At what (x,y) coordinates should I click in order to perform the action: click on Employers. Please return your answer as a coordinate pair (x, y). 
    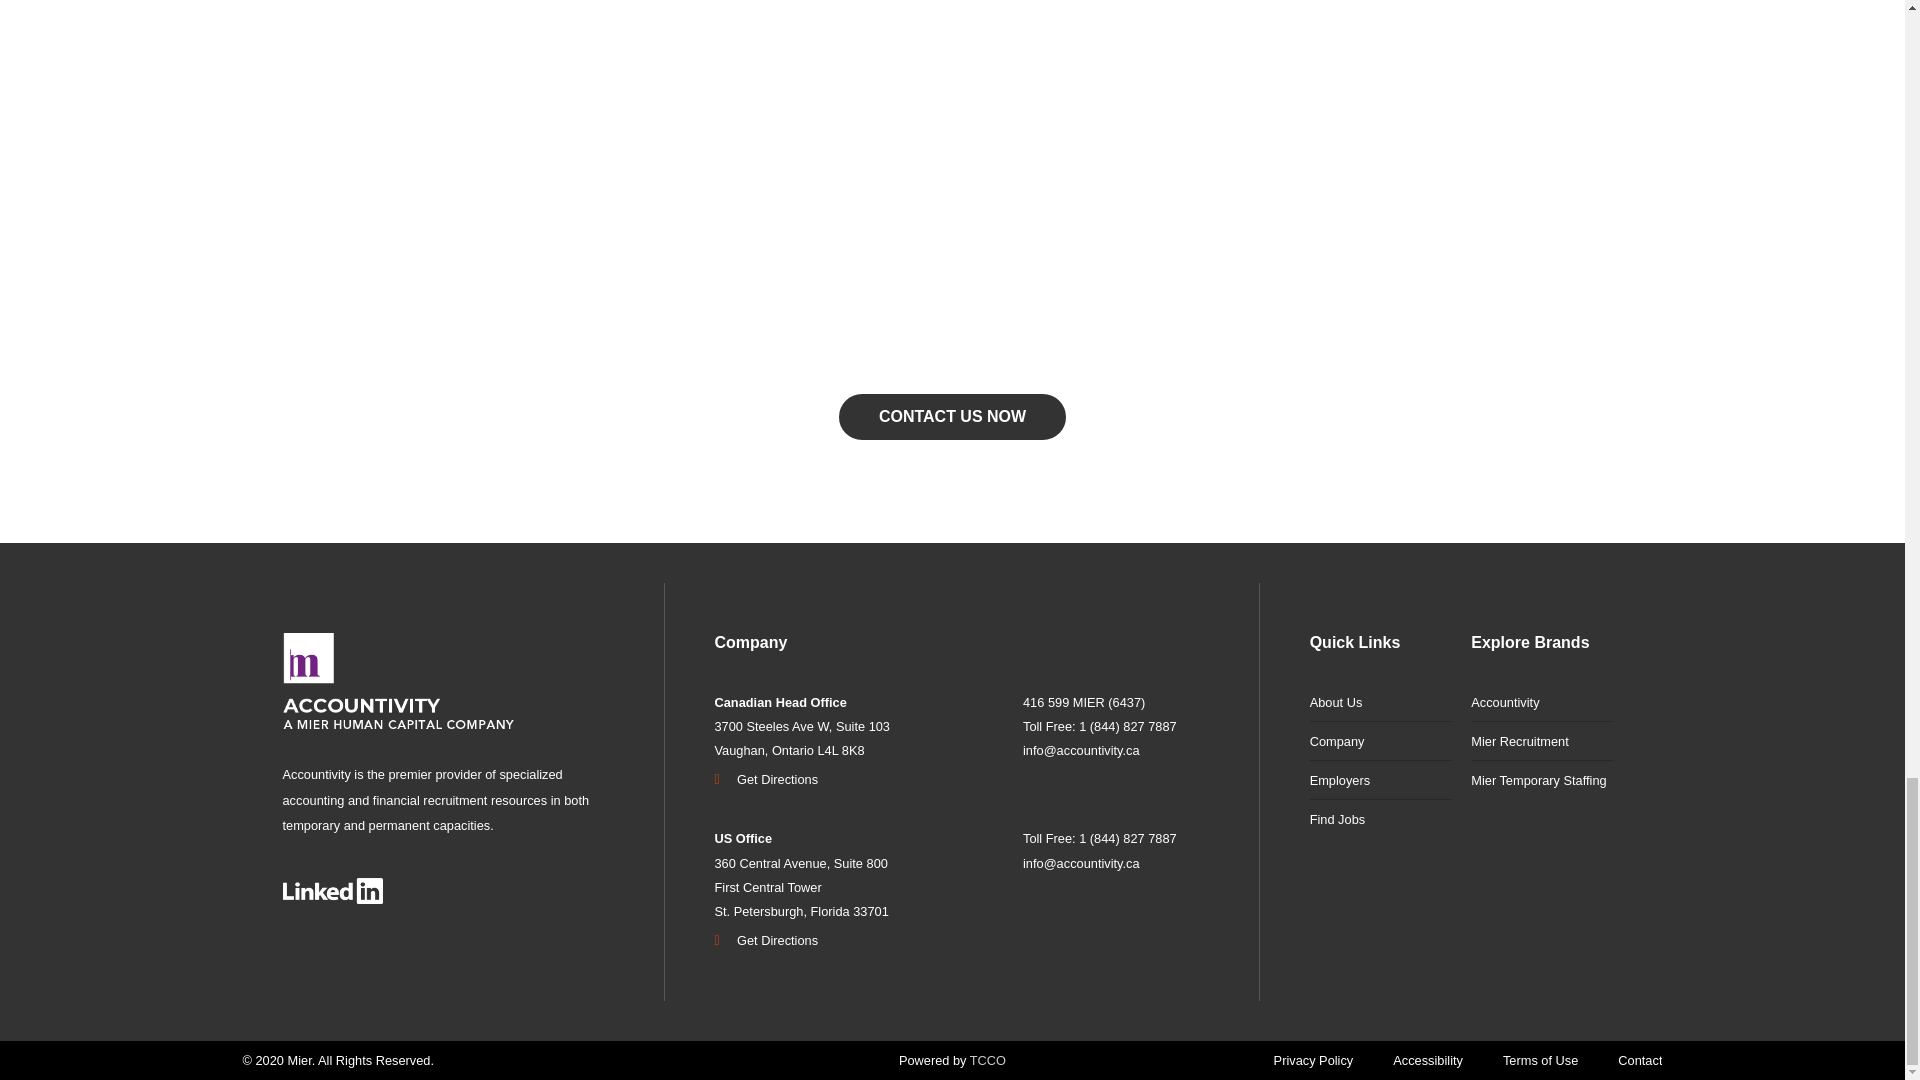
    Looking at the image, I should click on (1380, 780).